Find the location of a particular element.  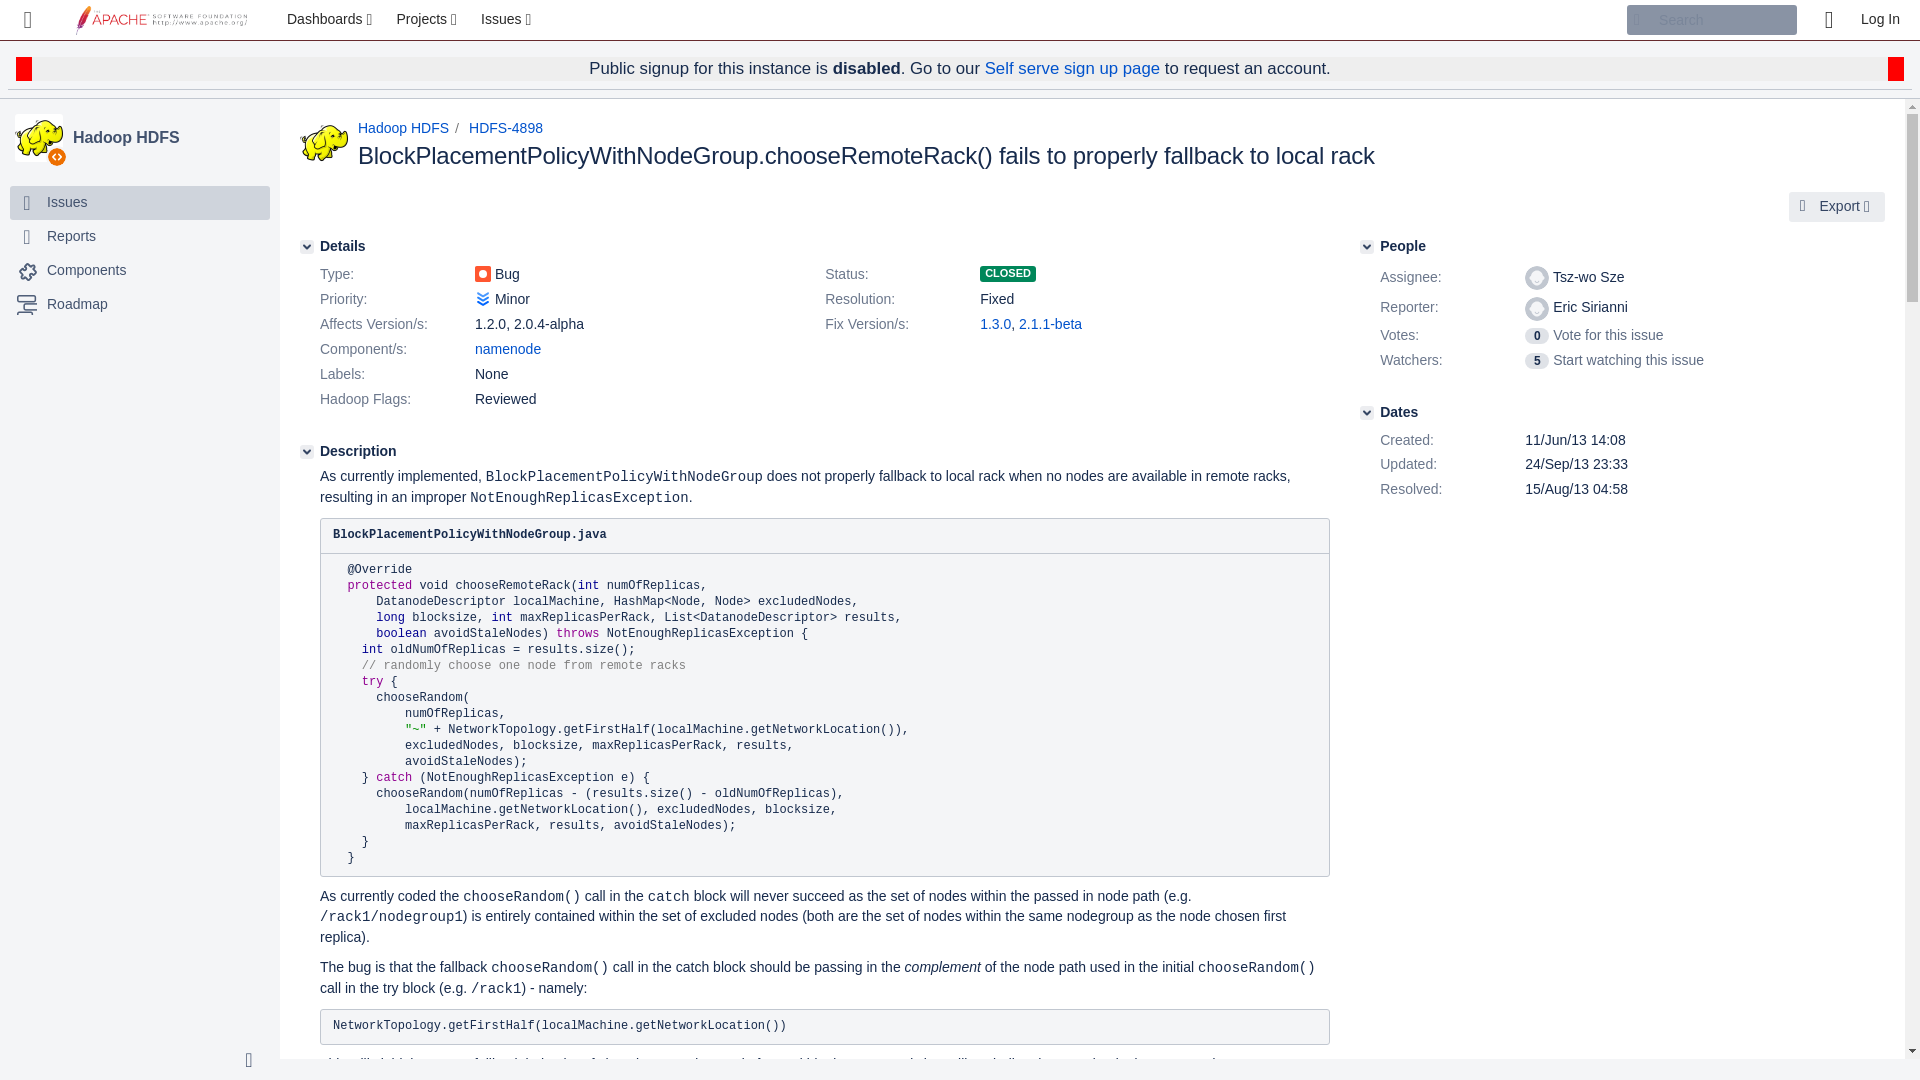

Self serve sign up page is located at coordinates (1072, 68).